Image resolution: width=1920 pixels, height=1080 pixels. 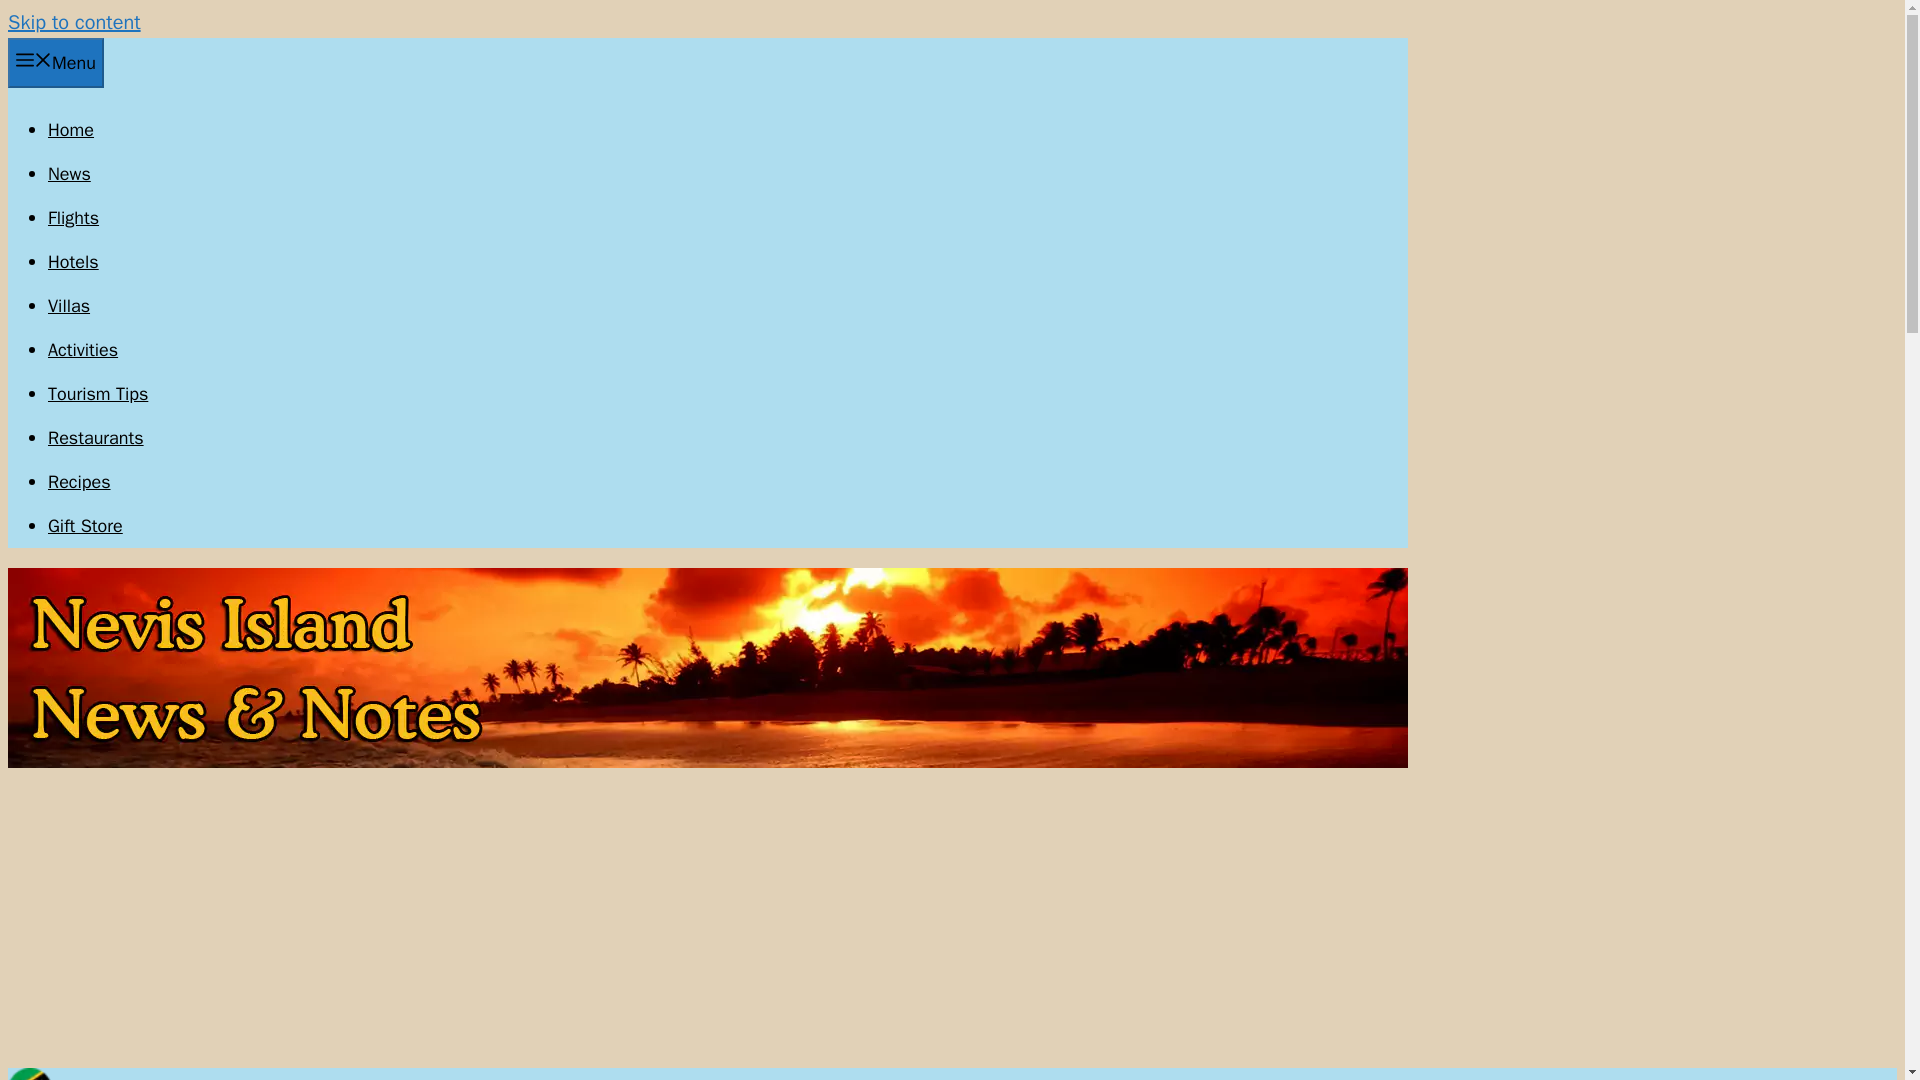 What do you see at coordinates (74, 262) in the screenshot?
I see `Hotels` at bounding box center [74, 262].